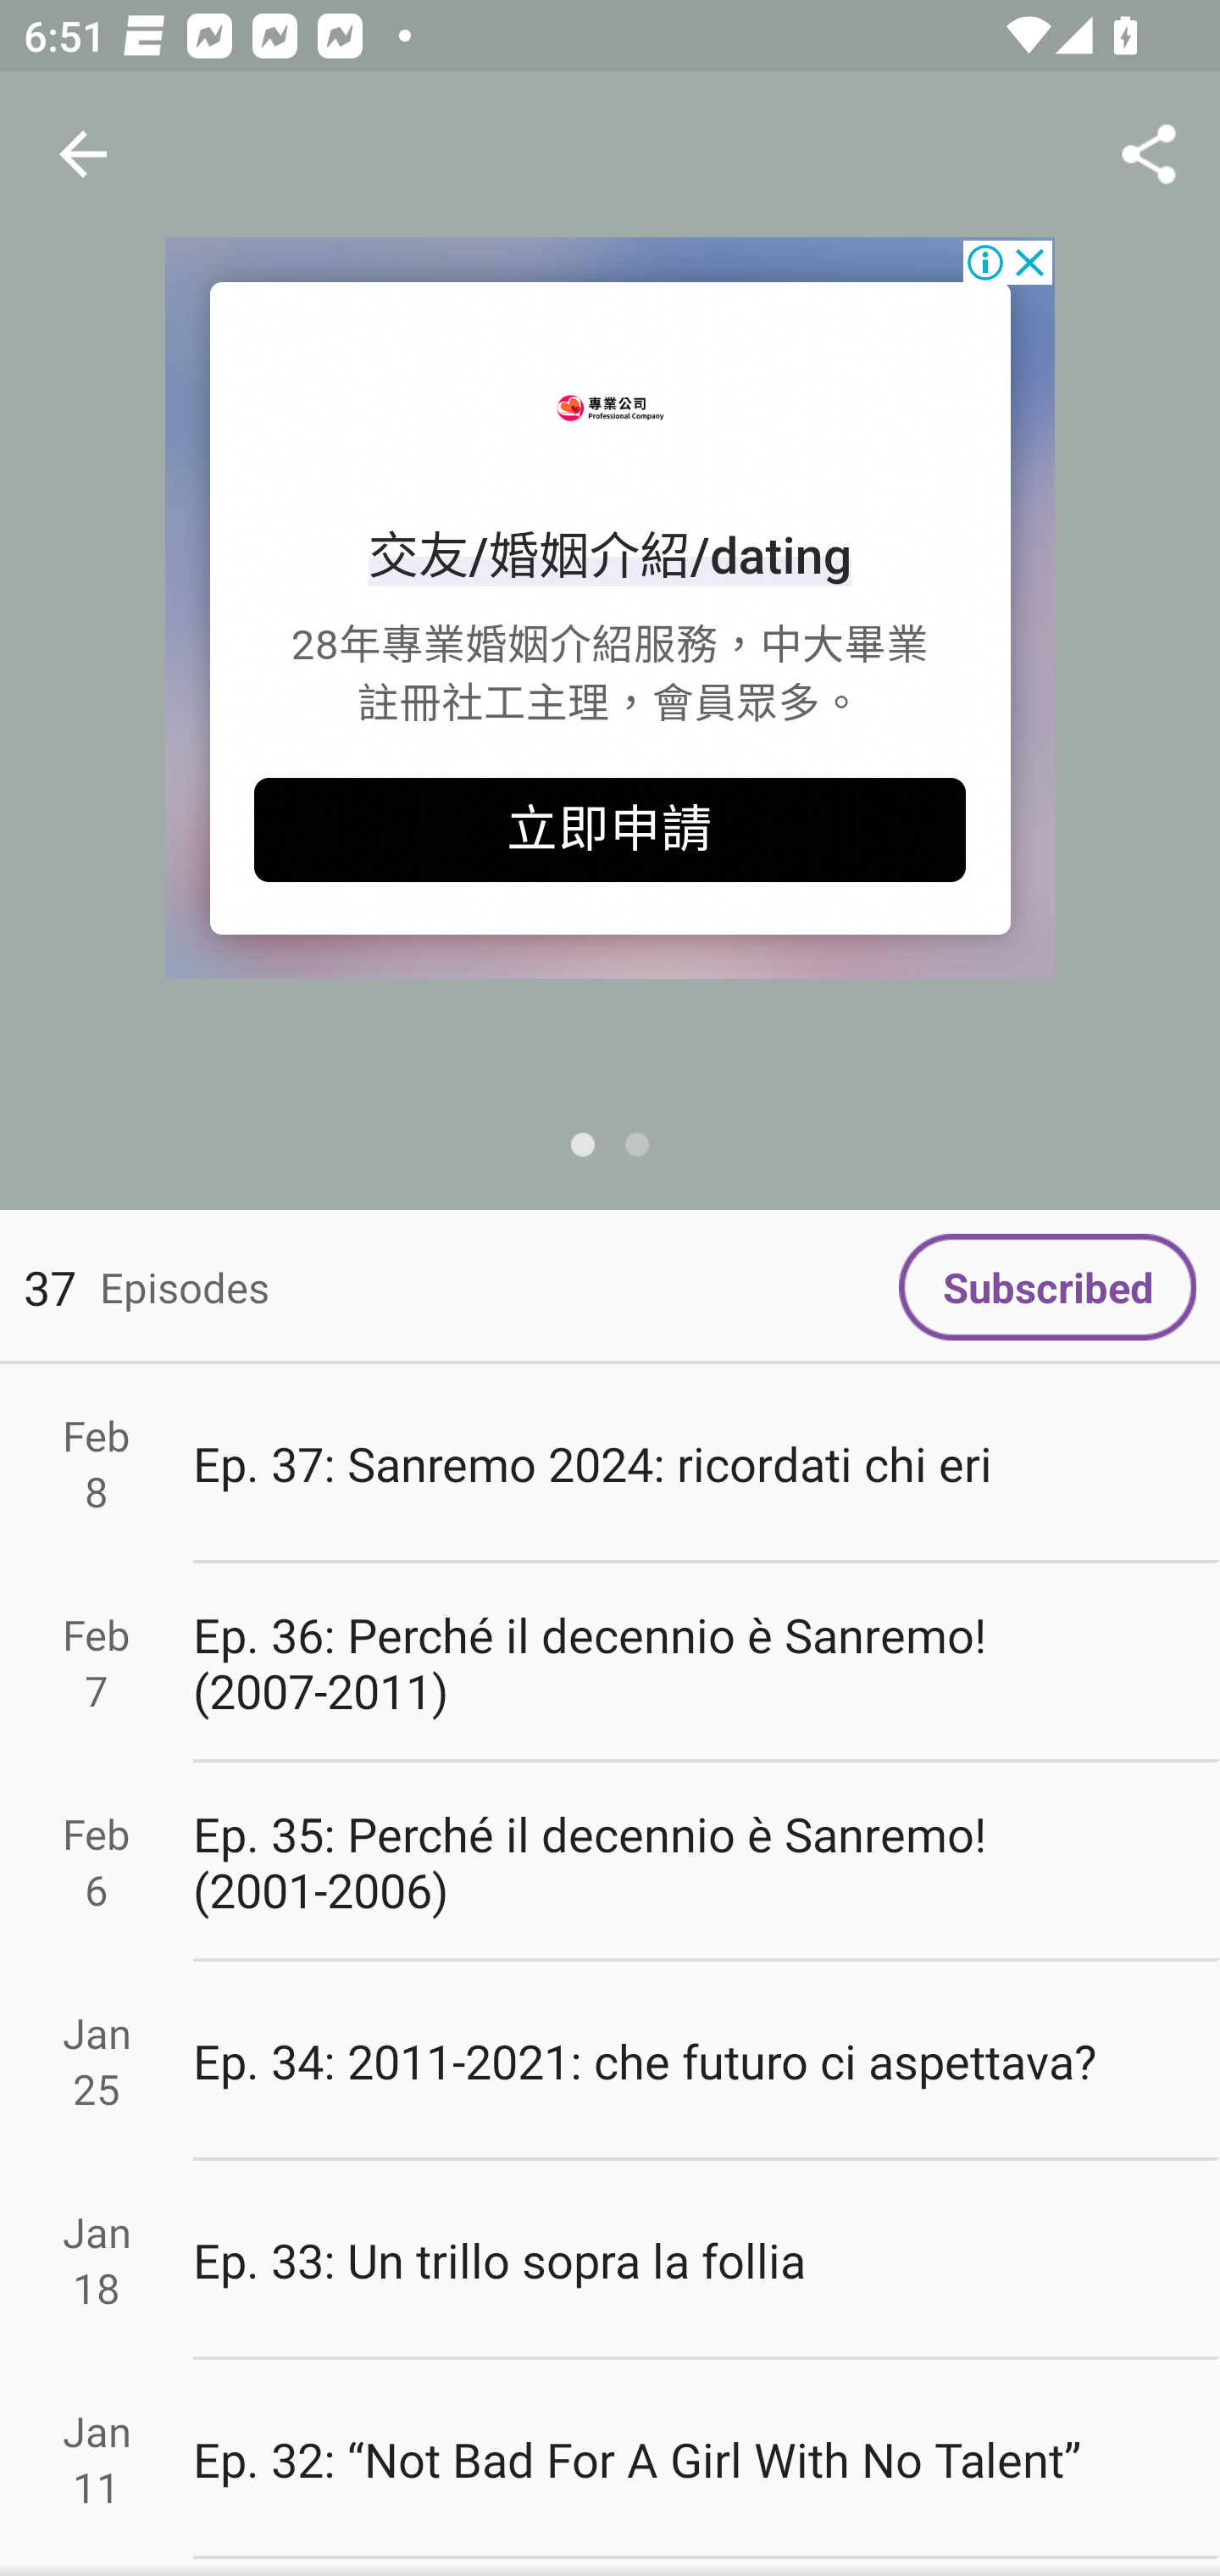 Image resolution: width=1220 pixels, height=2576 pixels. I want to click on 交友/婚姻介紹/dating, so click(610, 556).